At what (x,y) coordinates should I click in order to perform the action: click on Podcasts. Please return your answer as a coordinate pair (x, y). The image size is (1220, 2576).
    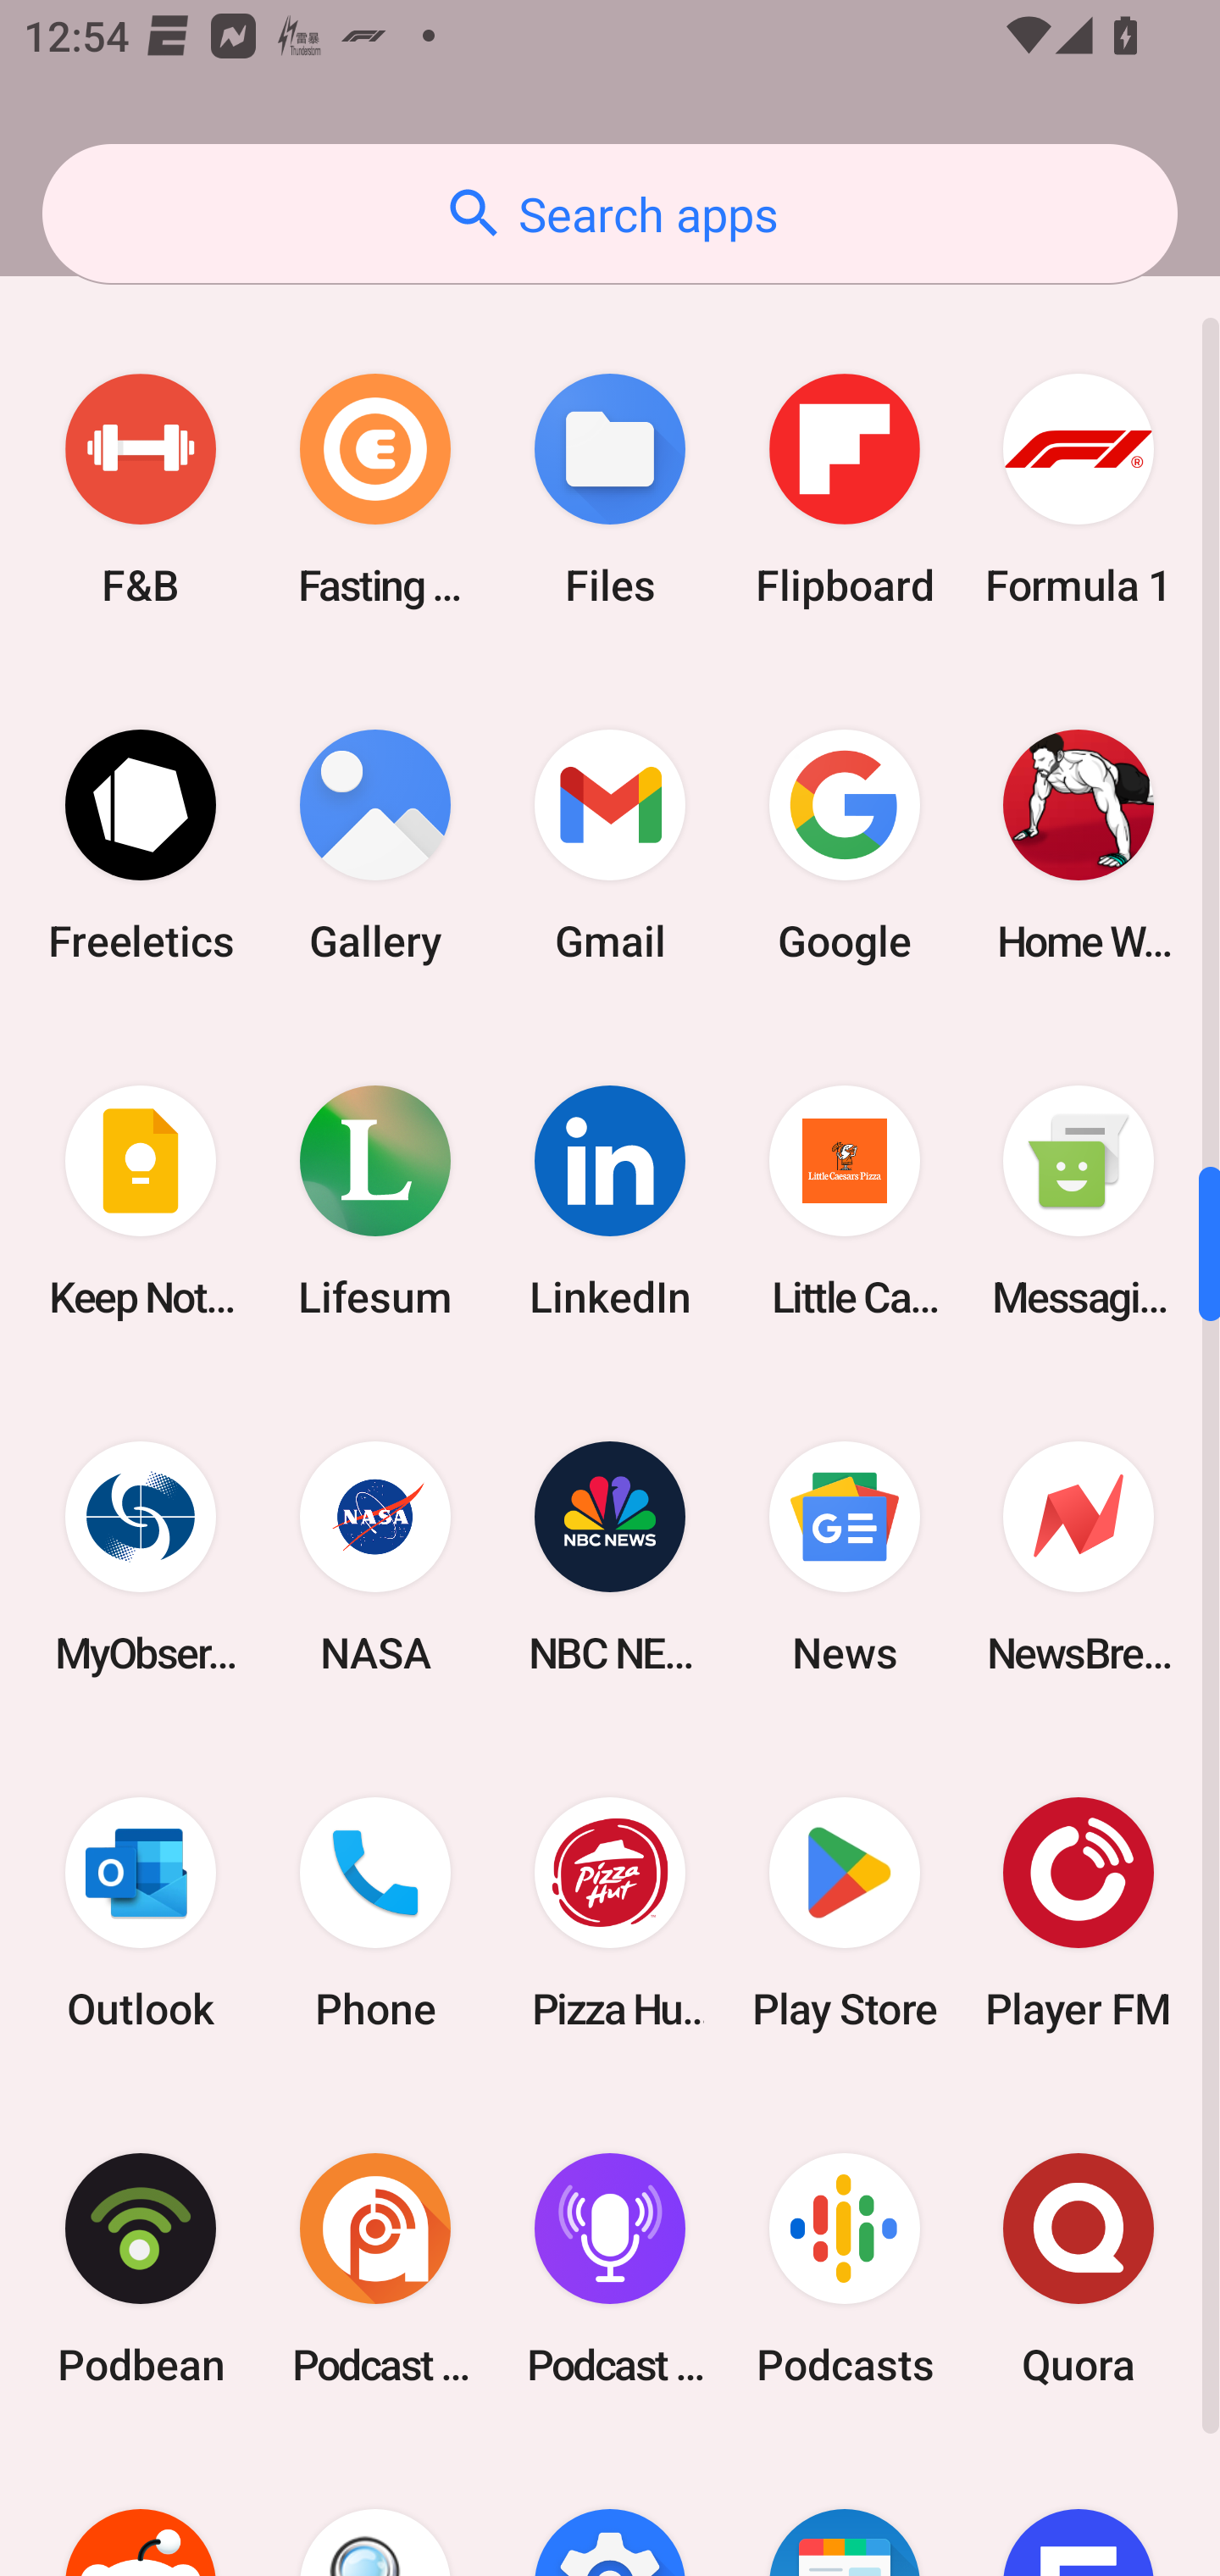
    Looking at the image, I should click on (844, 2269).